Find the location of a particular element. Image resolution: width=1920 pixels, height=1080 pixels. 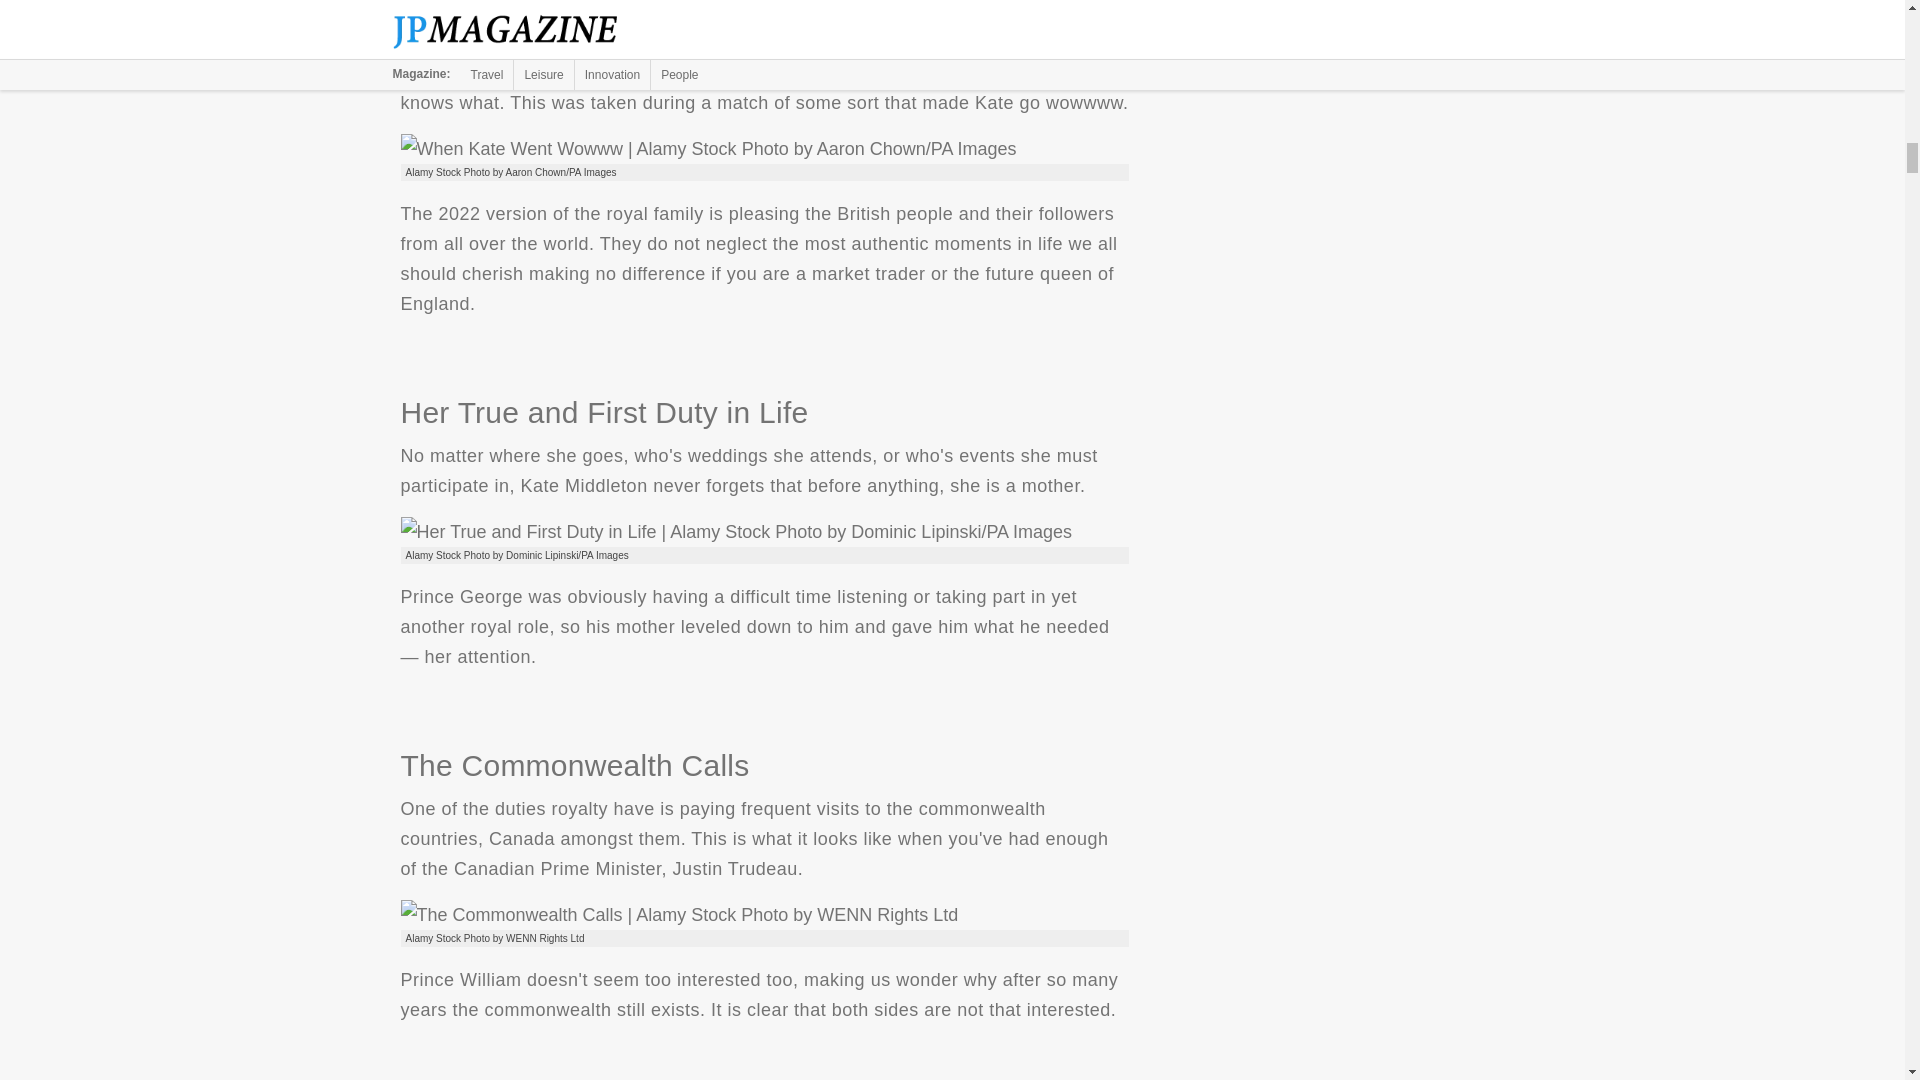

Her True and First Duty in Life is located at coordinates (735, 532).